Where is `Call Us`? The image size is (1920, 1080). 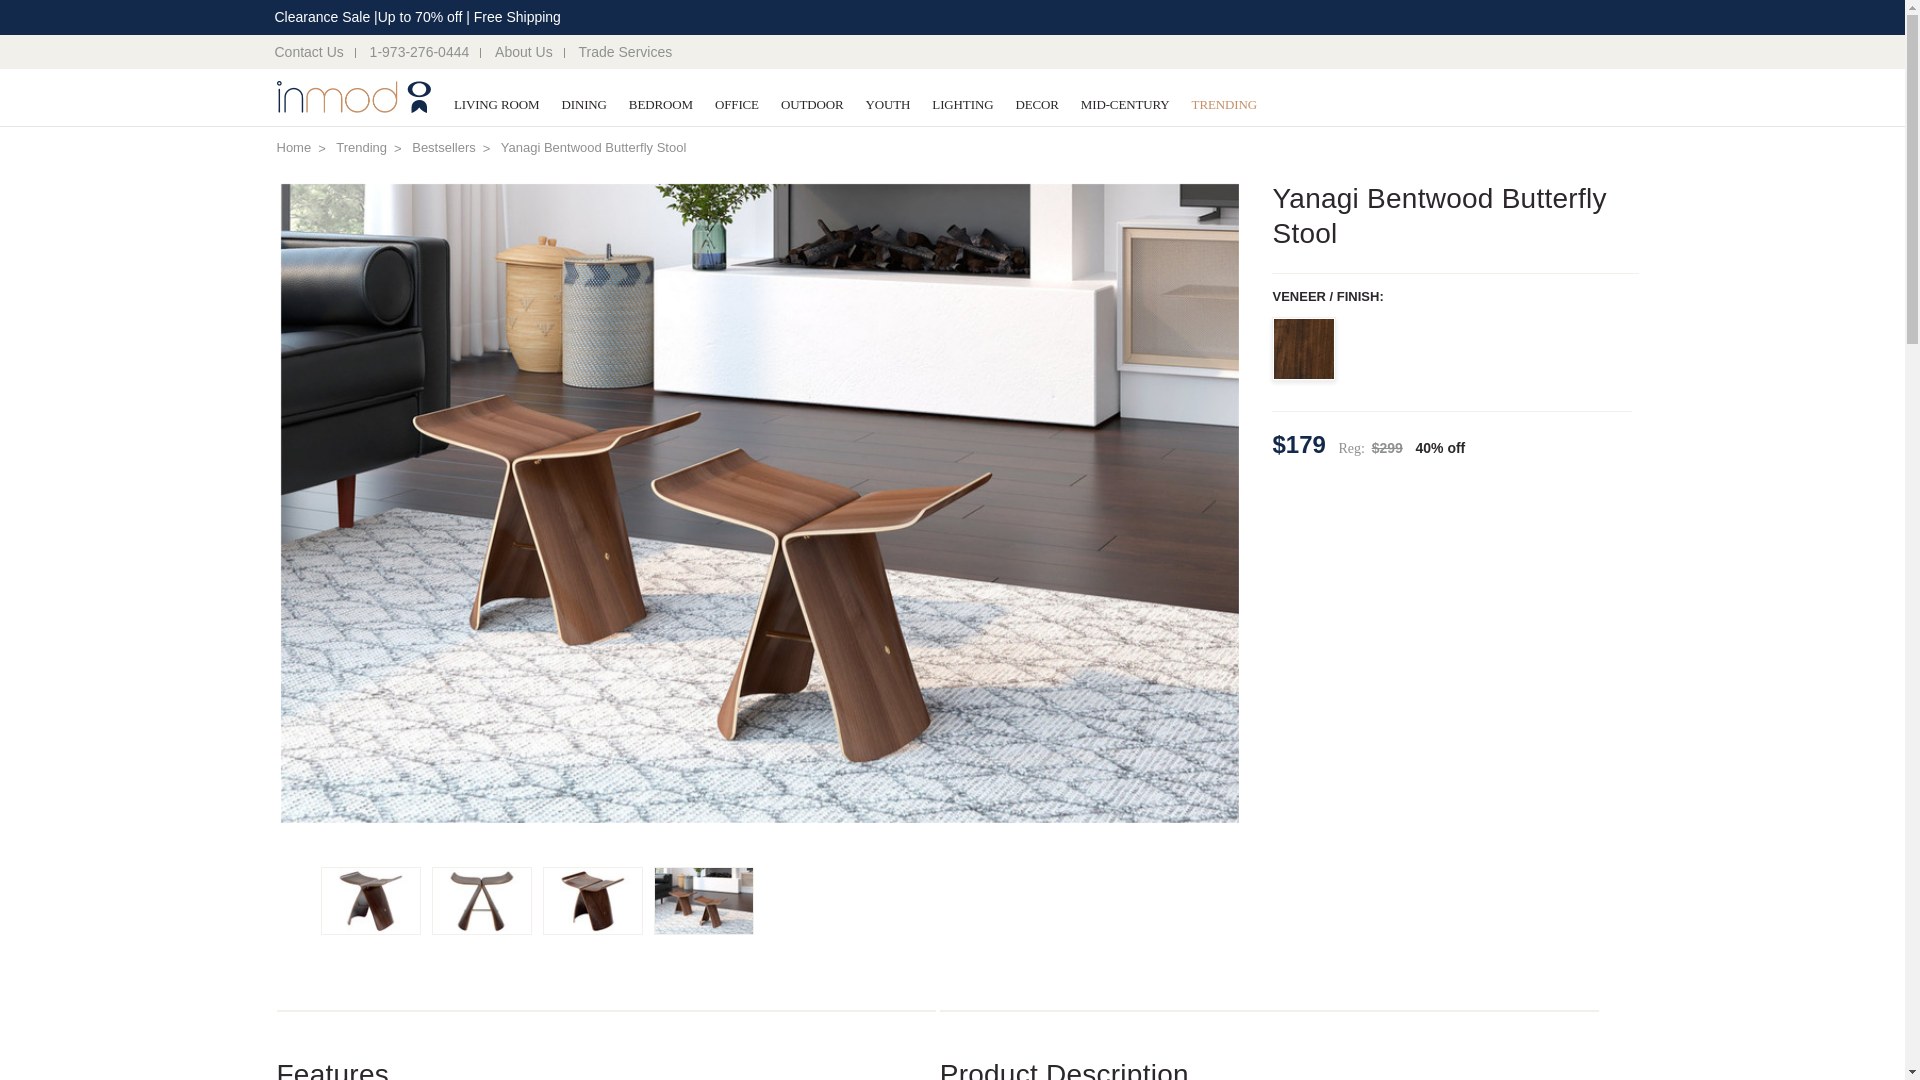 Call Us is located at coordinates (420, 52).